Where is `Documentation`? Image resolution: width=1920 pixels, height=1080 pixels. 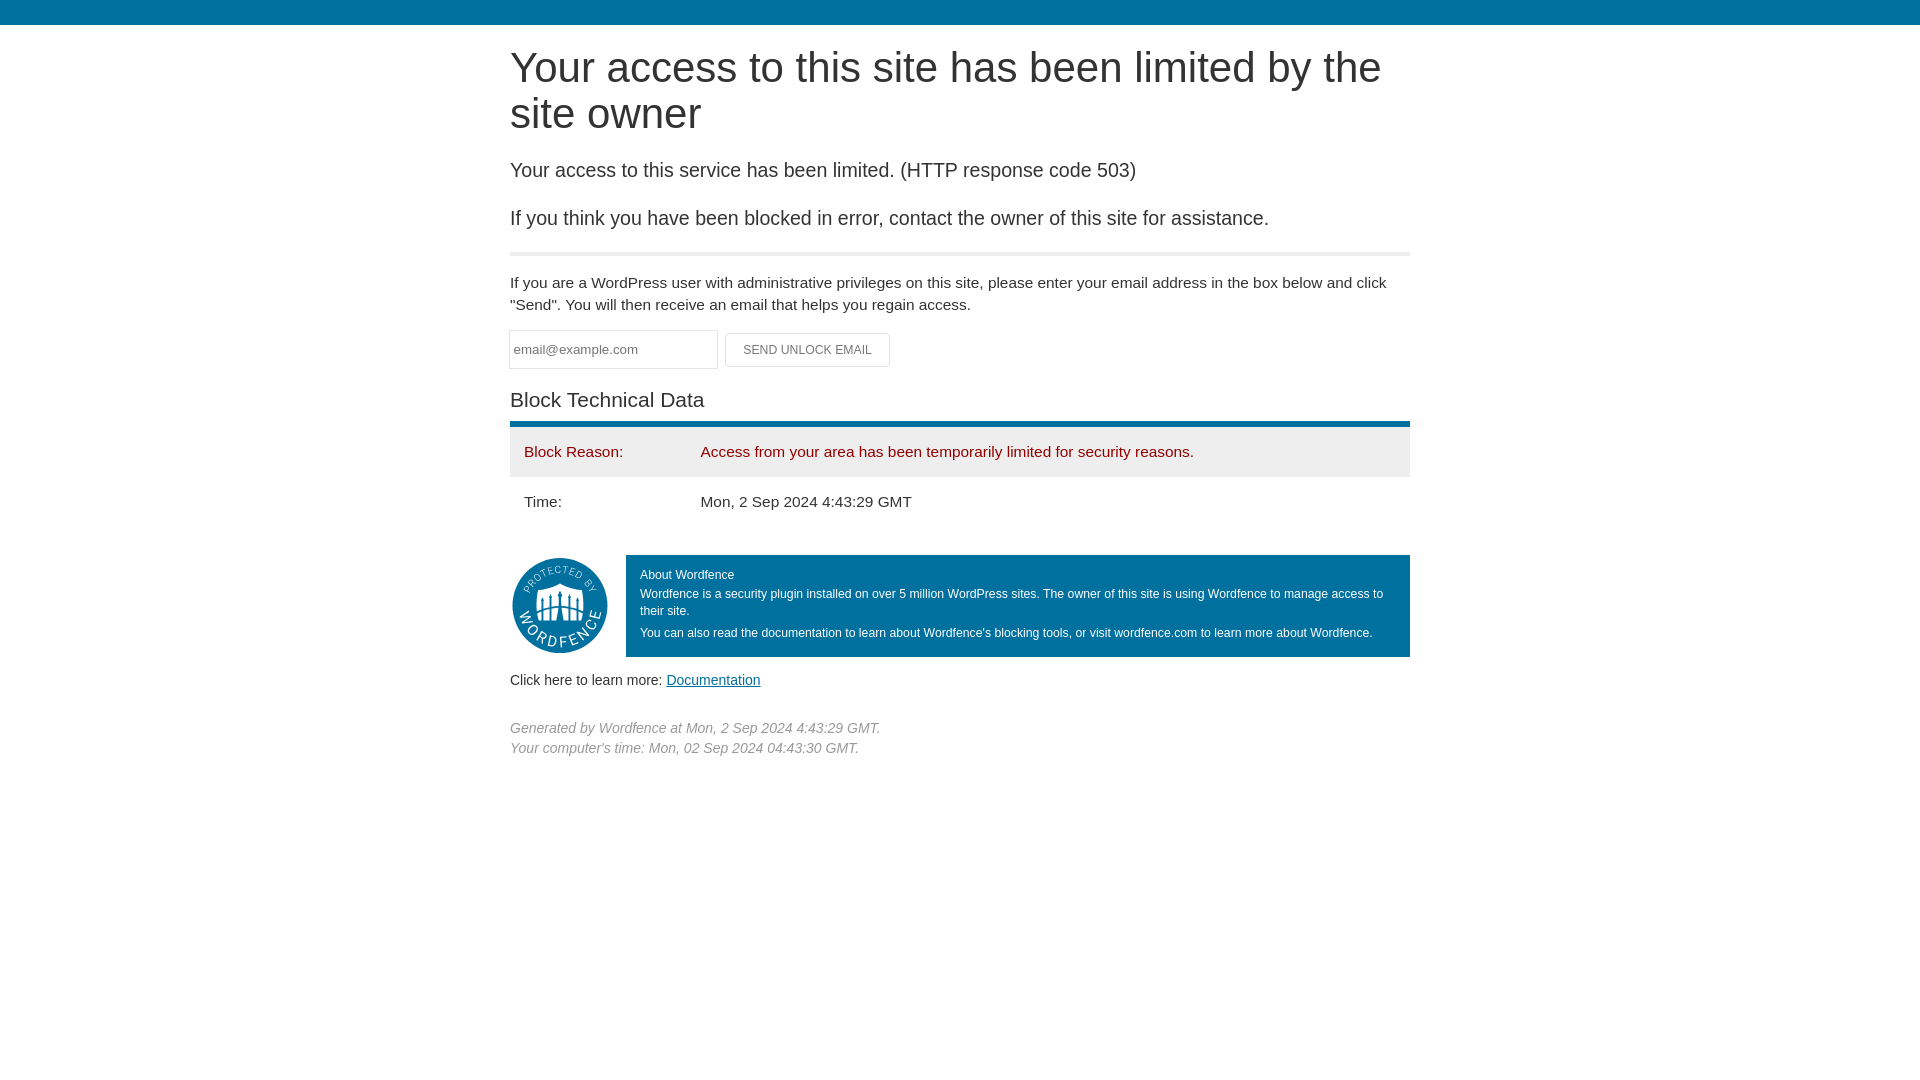 Documentation is located at coordinates (713, 679).